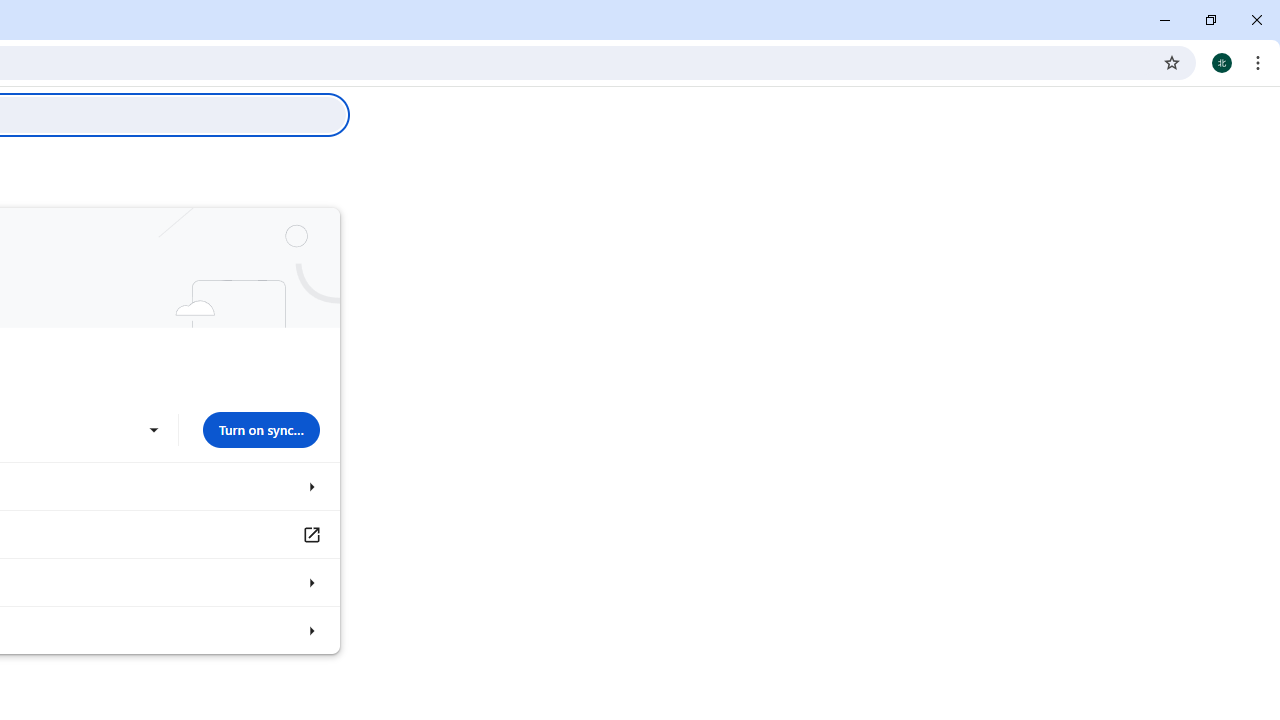  What do you see at coordinates (310, 486) in the screenshot?
I see `Sync and Google services` at bounding box center [310, 486].